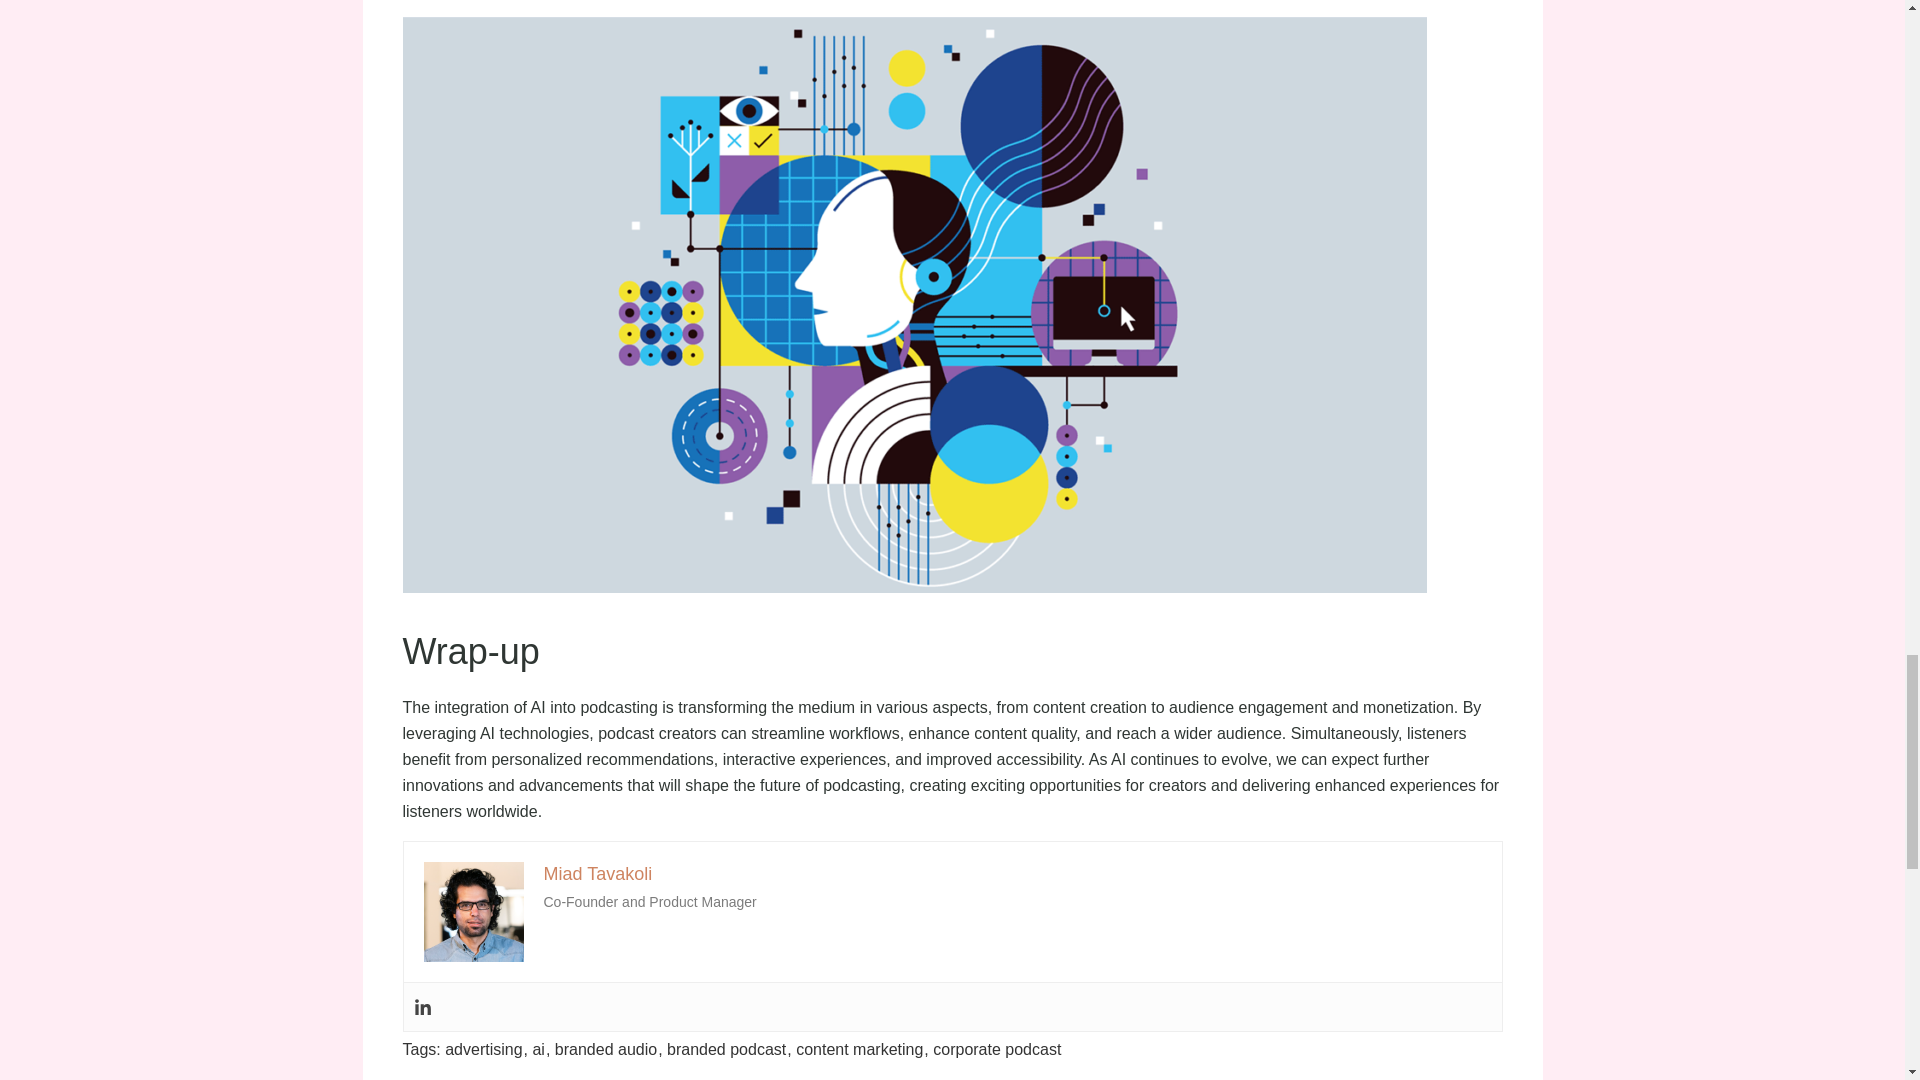 Image resolution: width=1920 pixels, height=1080 pixels. I want to click on corporate podcast, so click(997, 1050).